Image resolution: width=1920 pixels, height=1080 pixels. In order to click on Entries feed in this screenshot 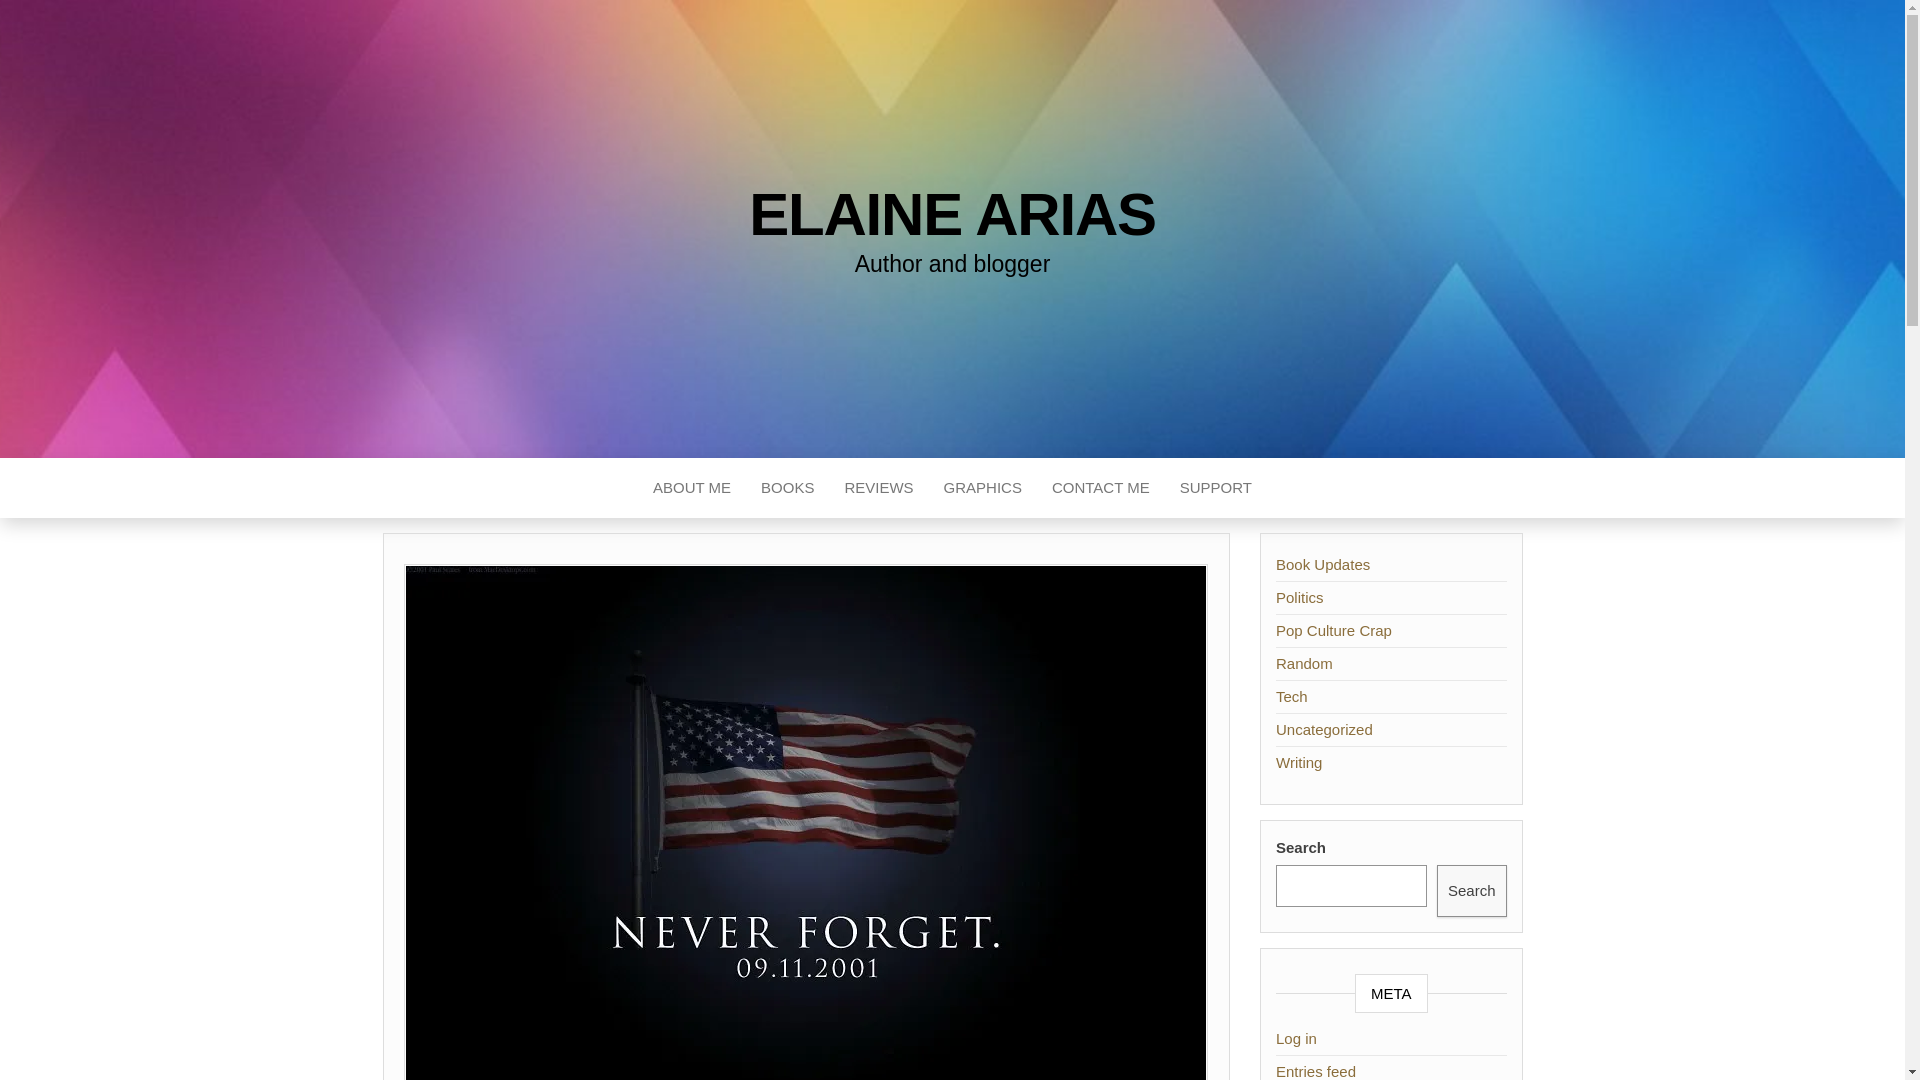, I will do `click(1316, 1071)`.